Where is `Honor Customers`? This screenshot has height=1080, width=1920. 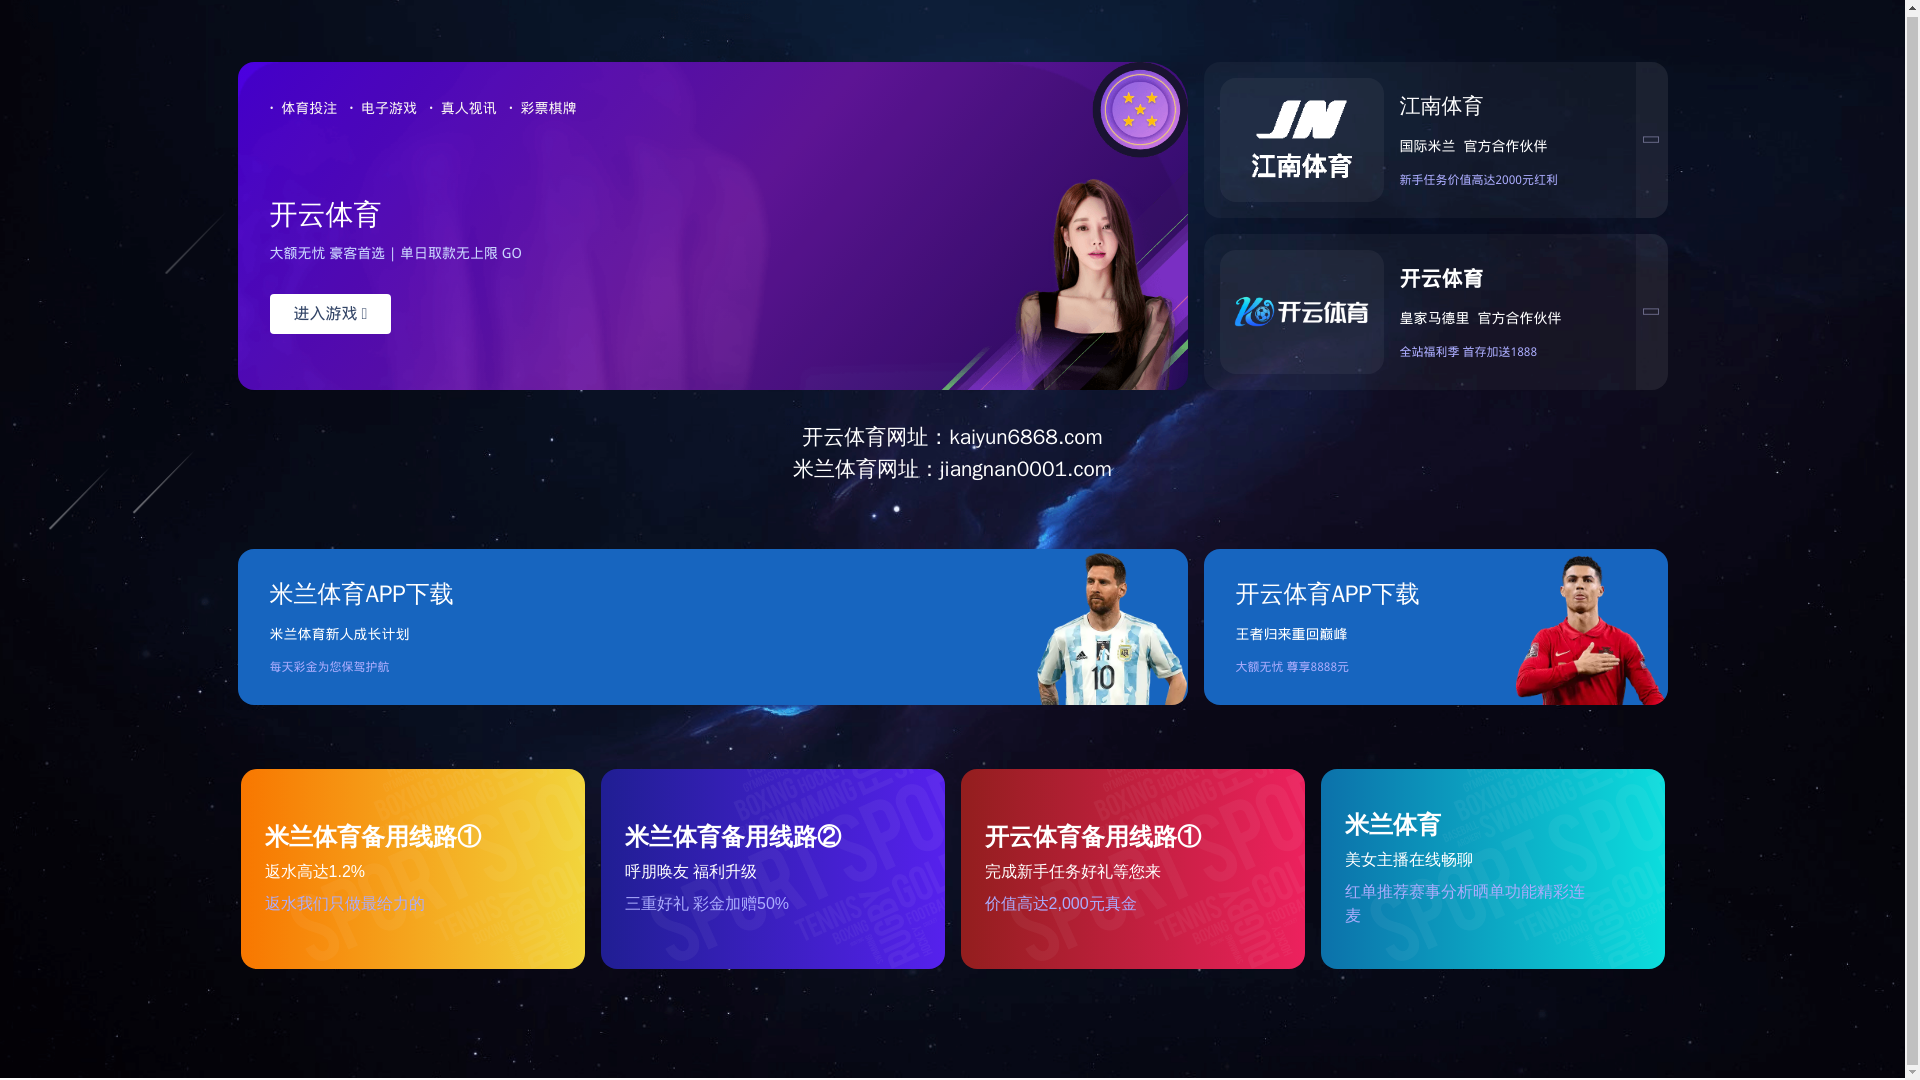
Honor Customers is located at coordinates (1216, 179).